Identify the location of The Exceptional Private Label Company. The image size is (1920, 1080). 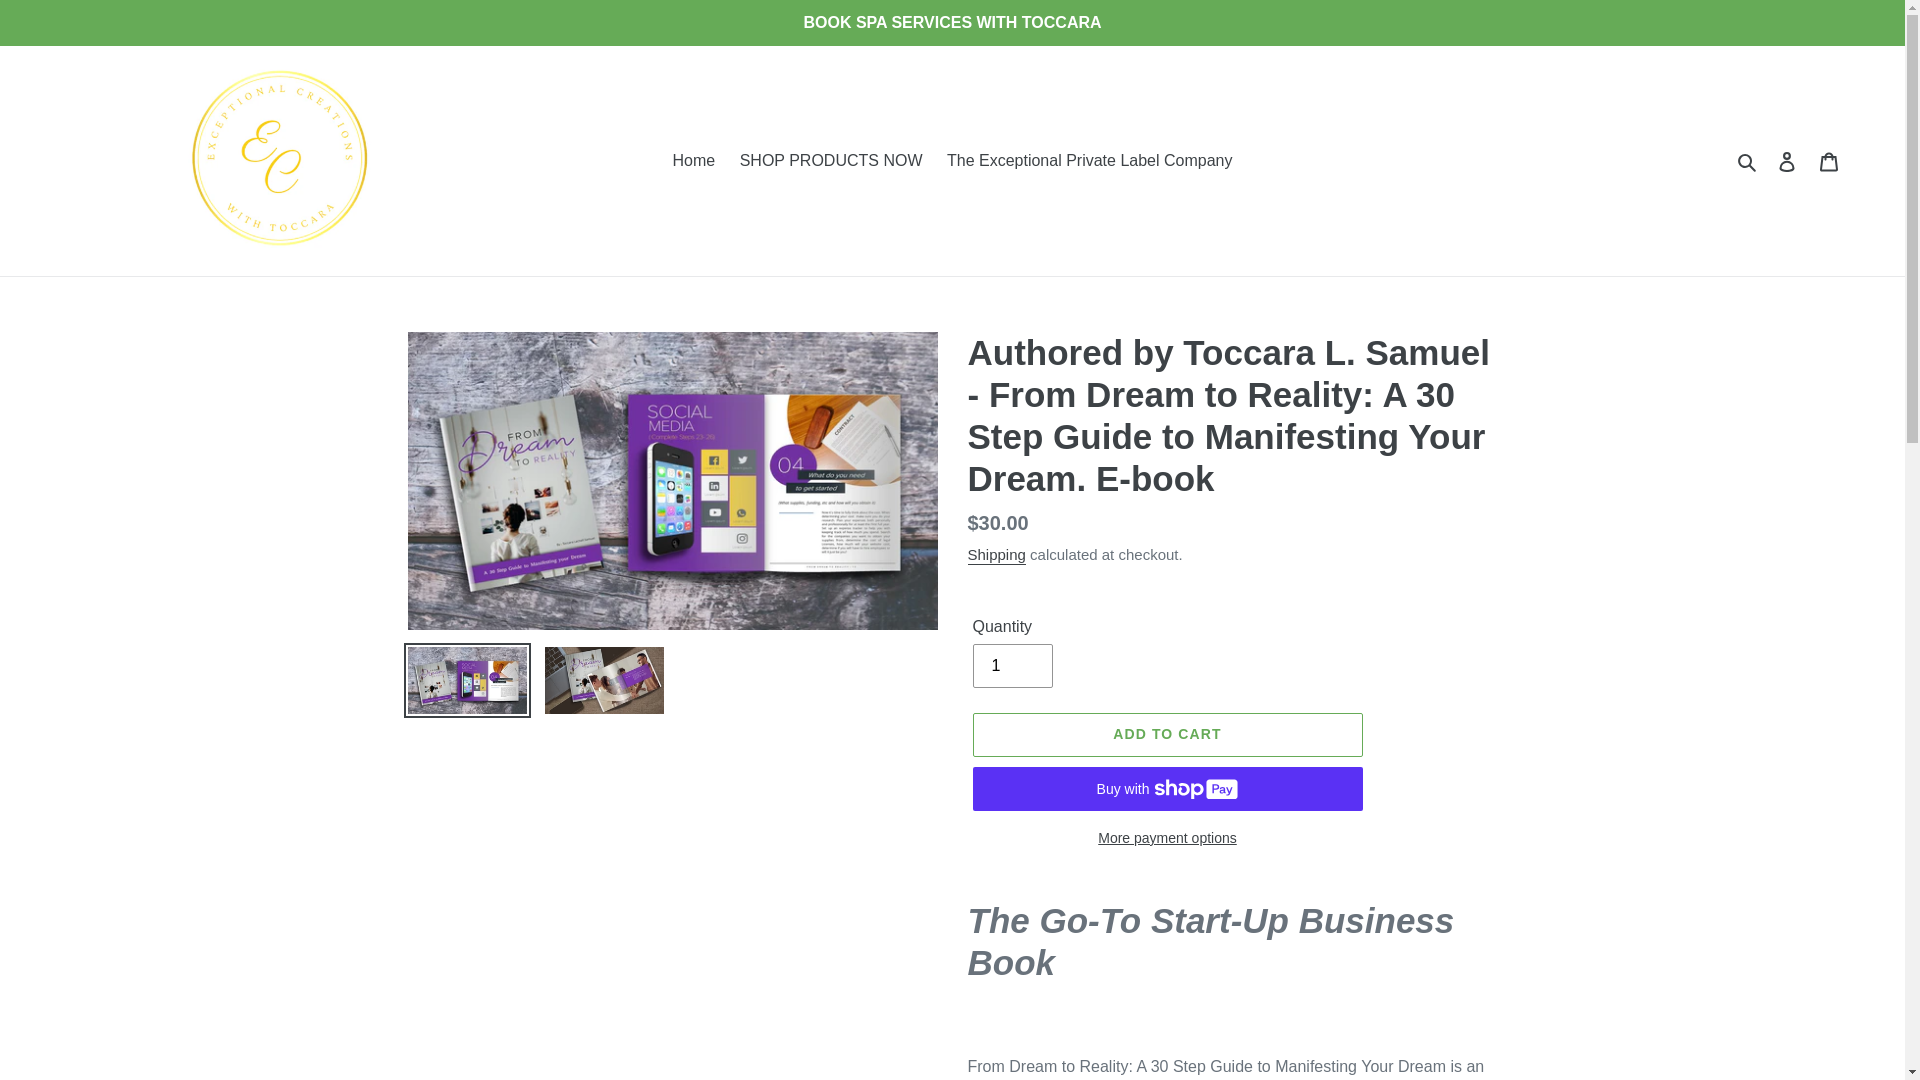
(1089, 160).